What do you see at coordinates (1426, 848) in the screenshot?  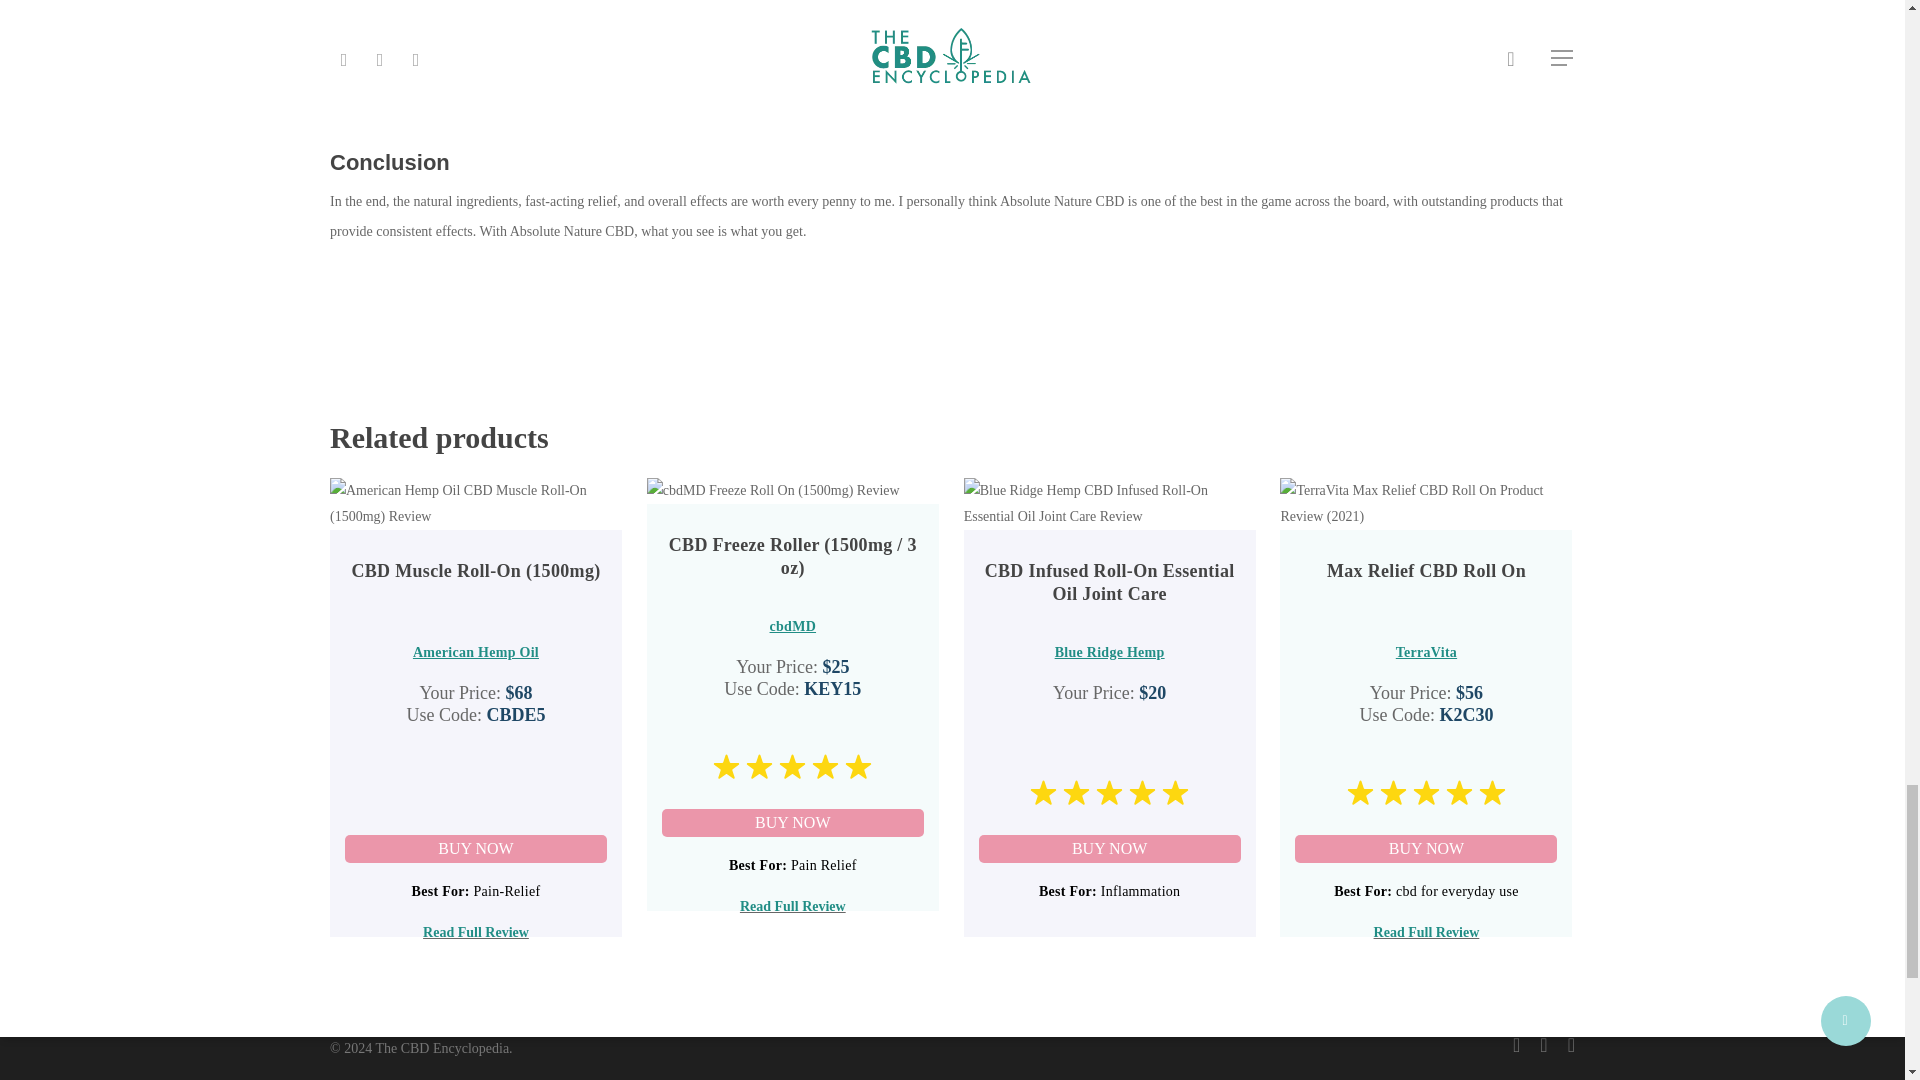 I see `BUY NOW` at bounding box center [1426, 848].